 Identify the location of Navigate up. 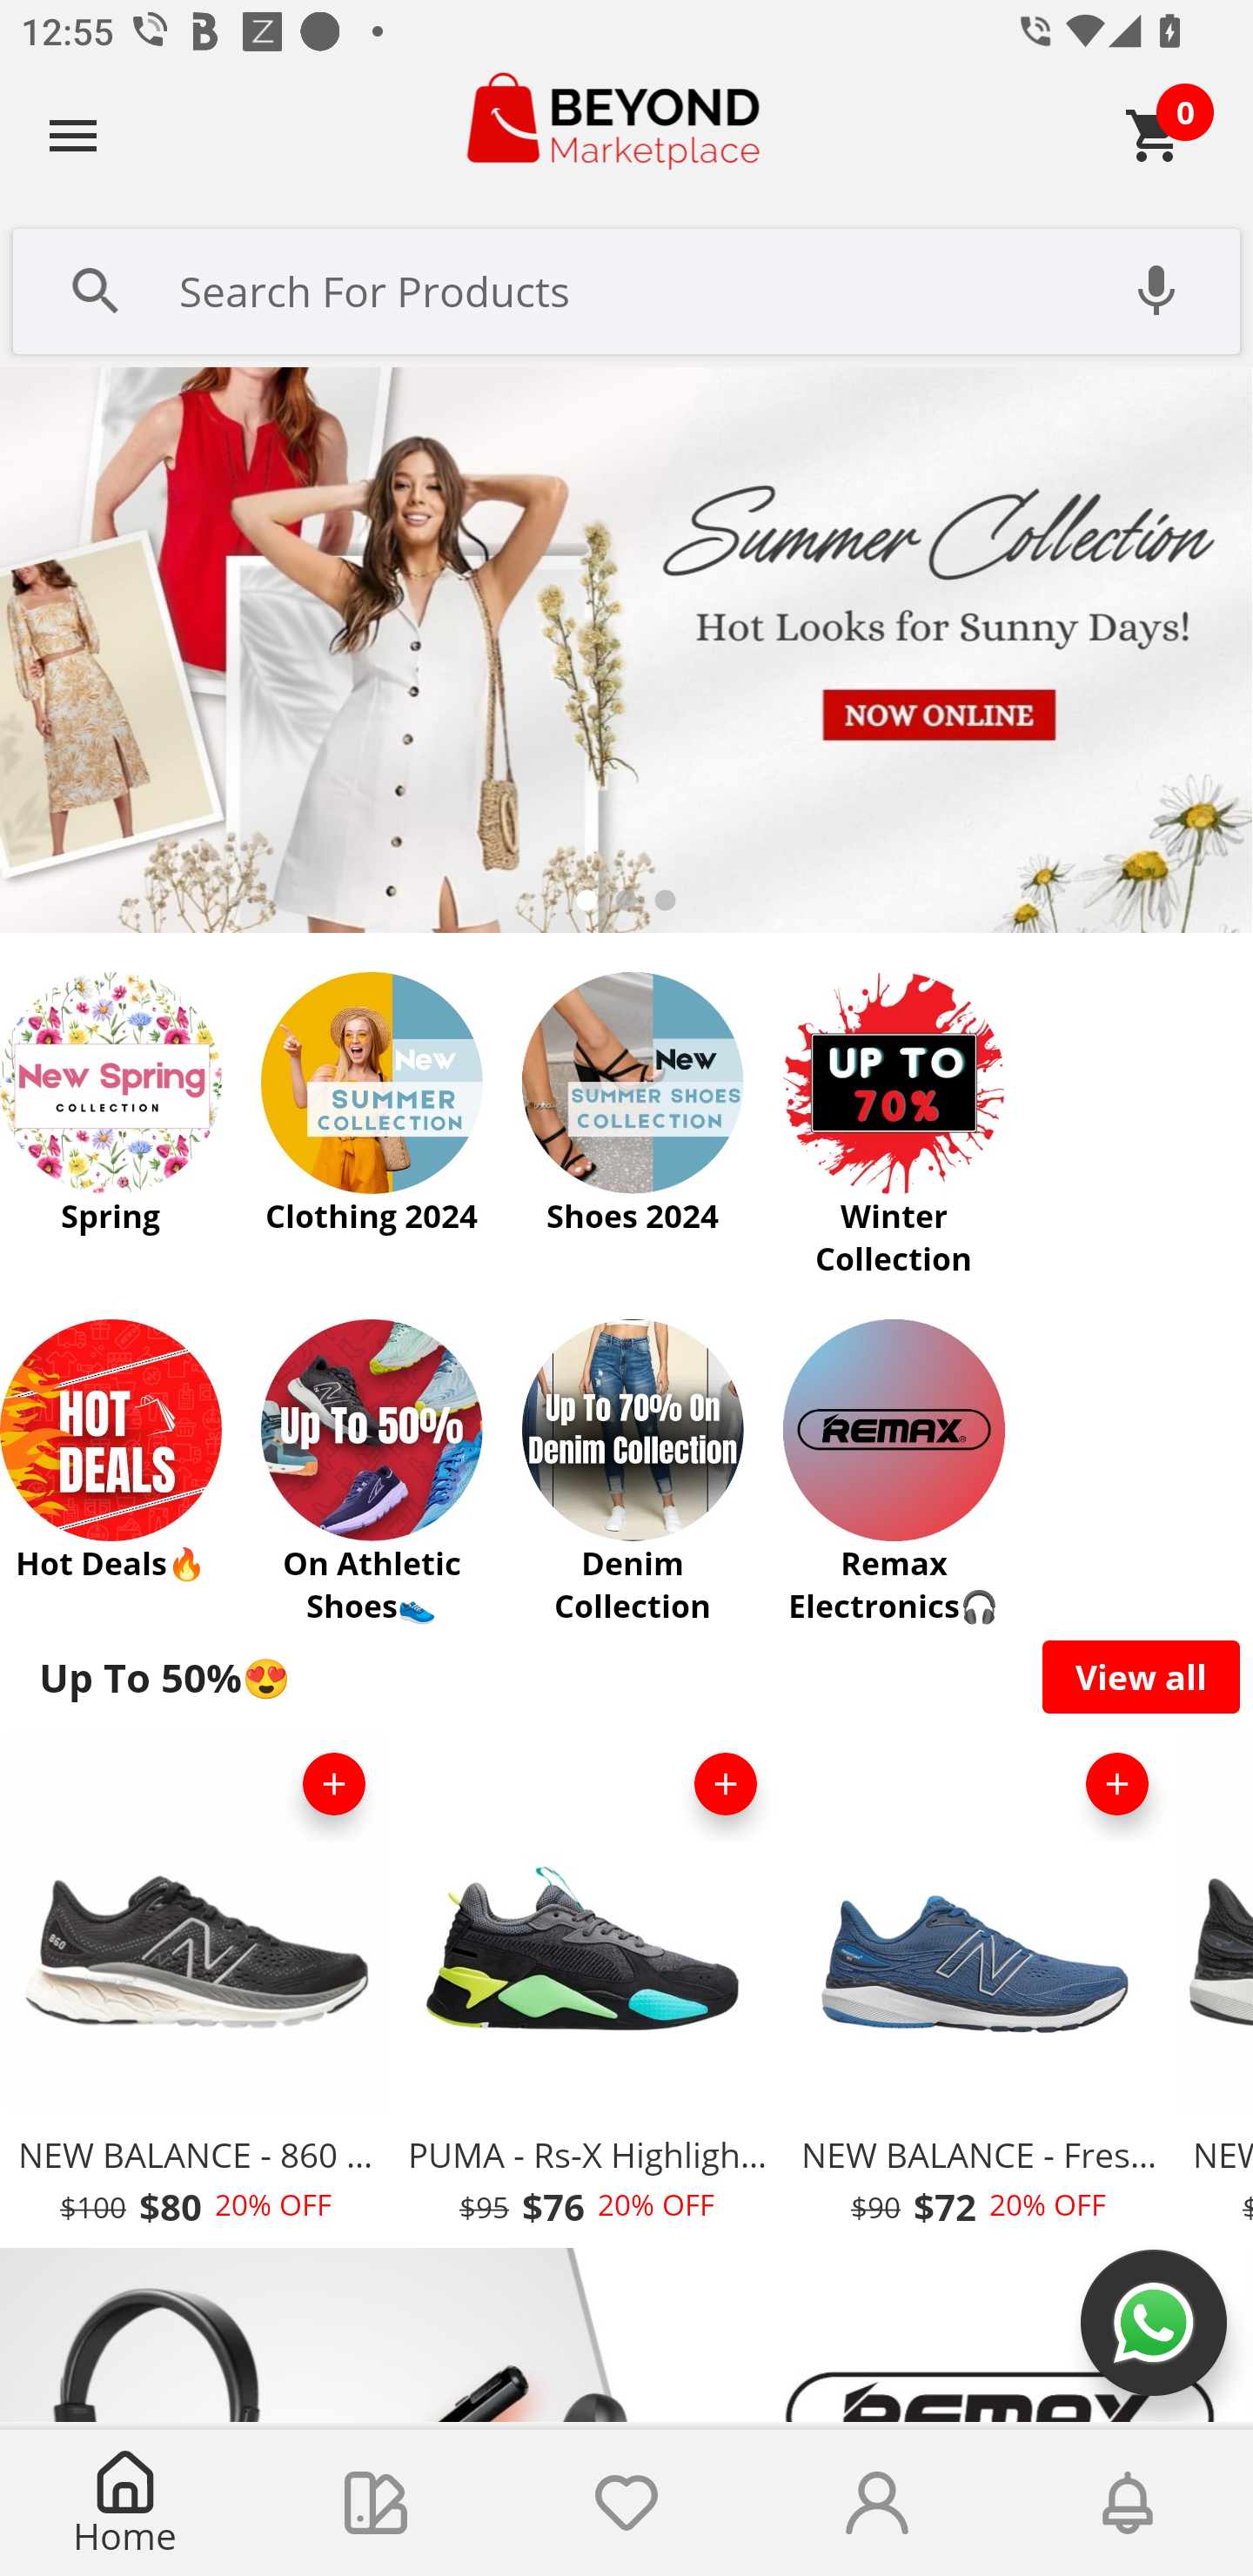
(73, 135).